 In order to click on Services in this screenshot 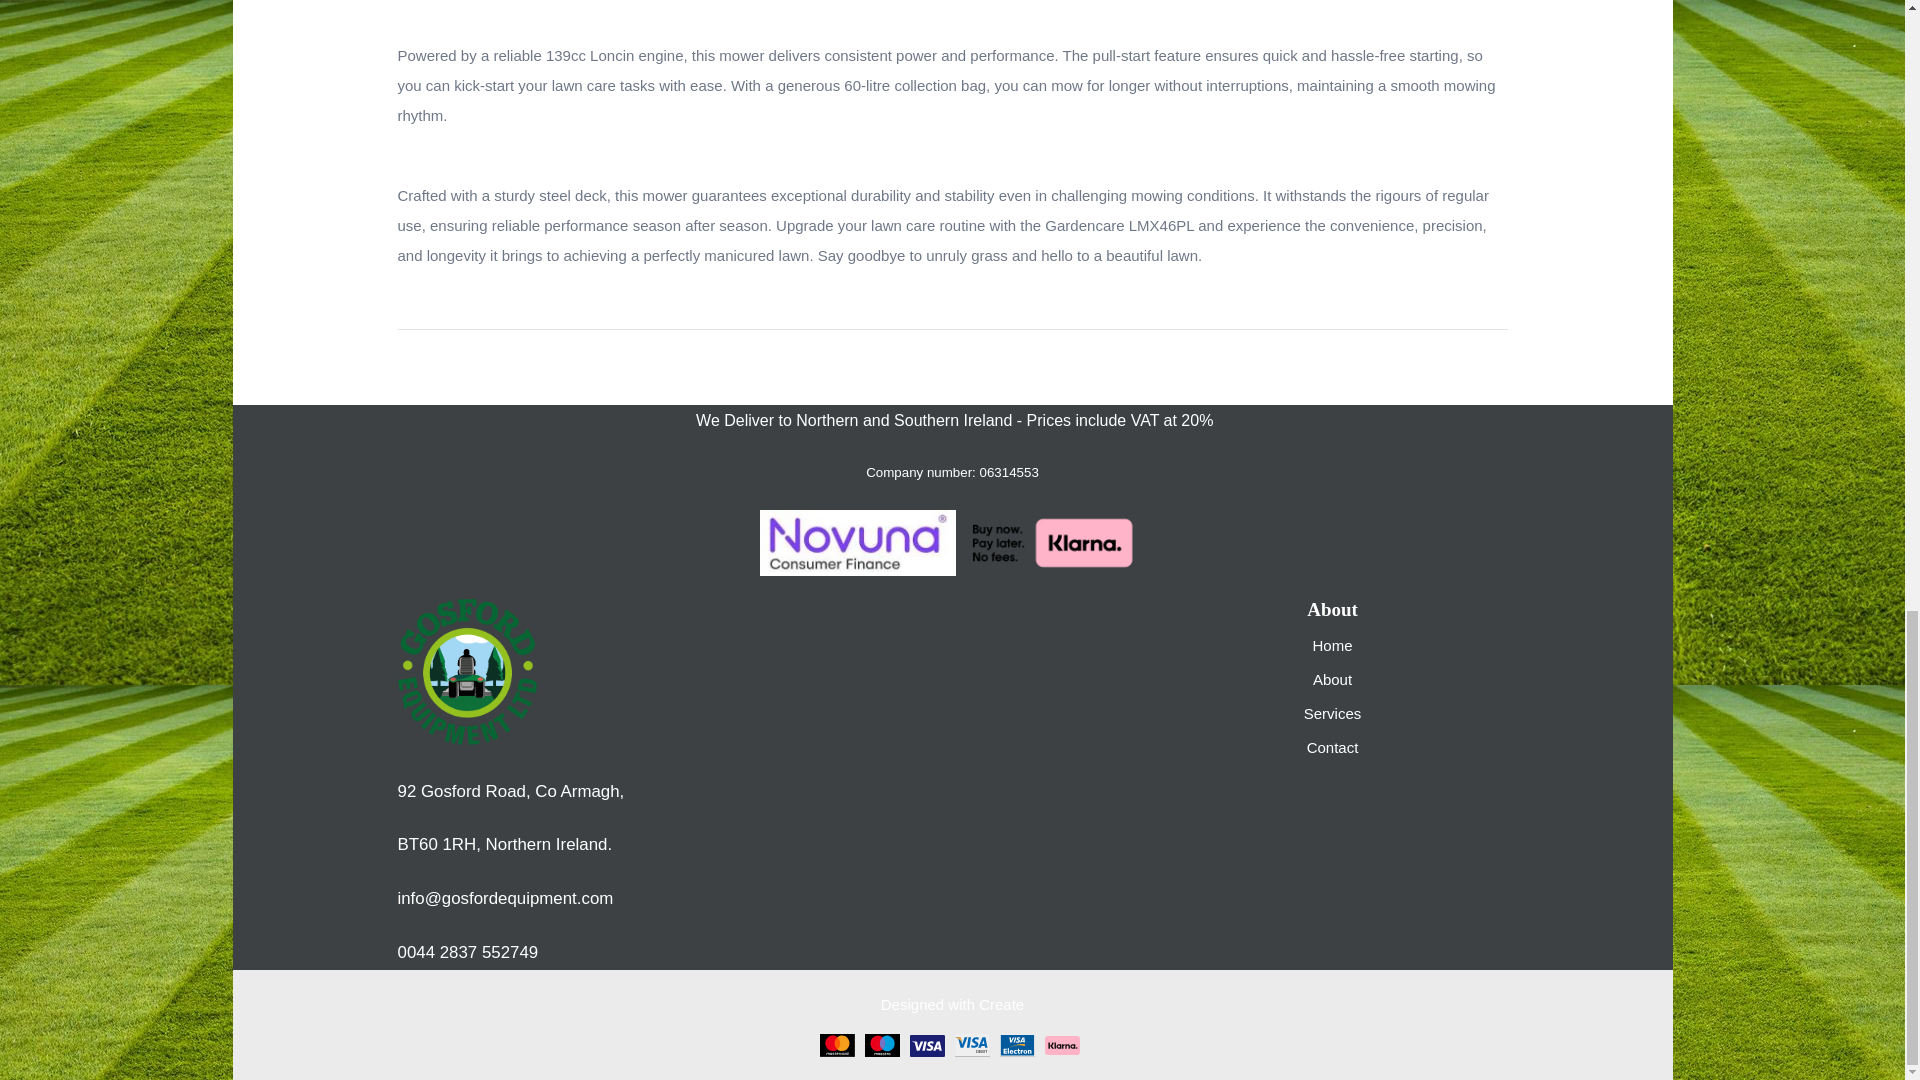, I will do `click(1332, 714)`.